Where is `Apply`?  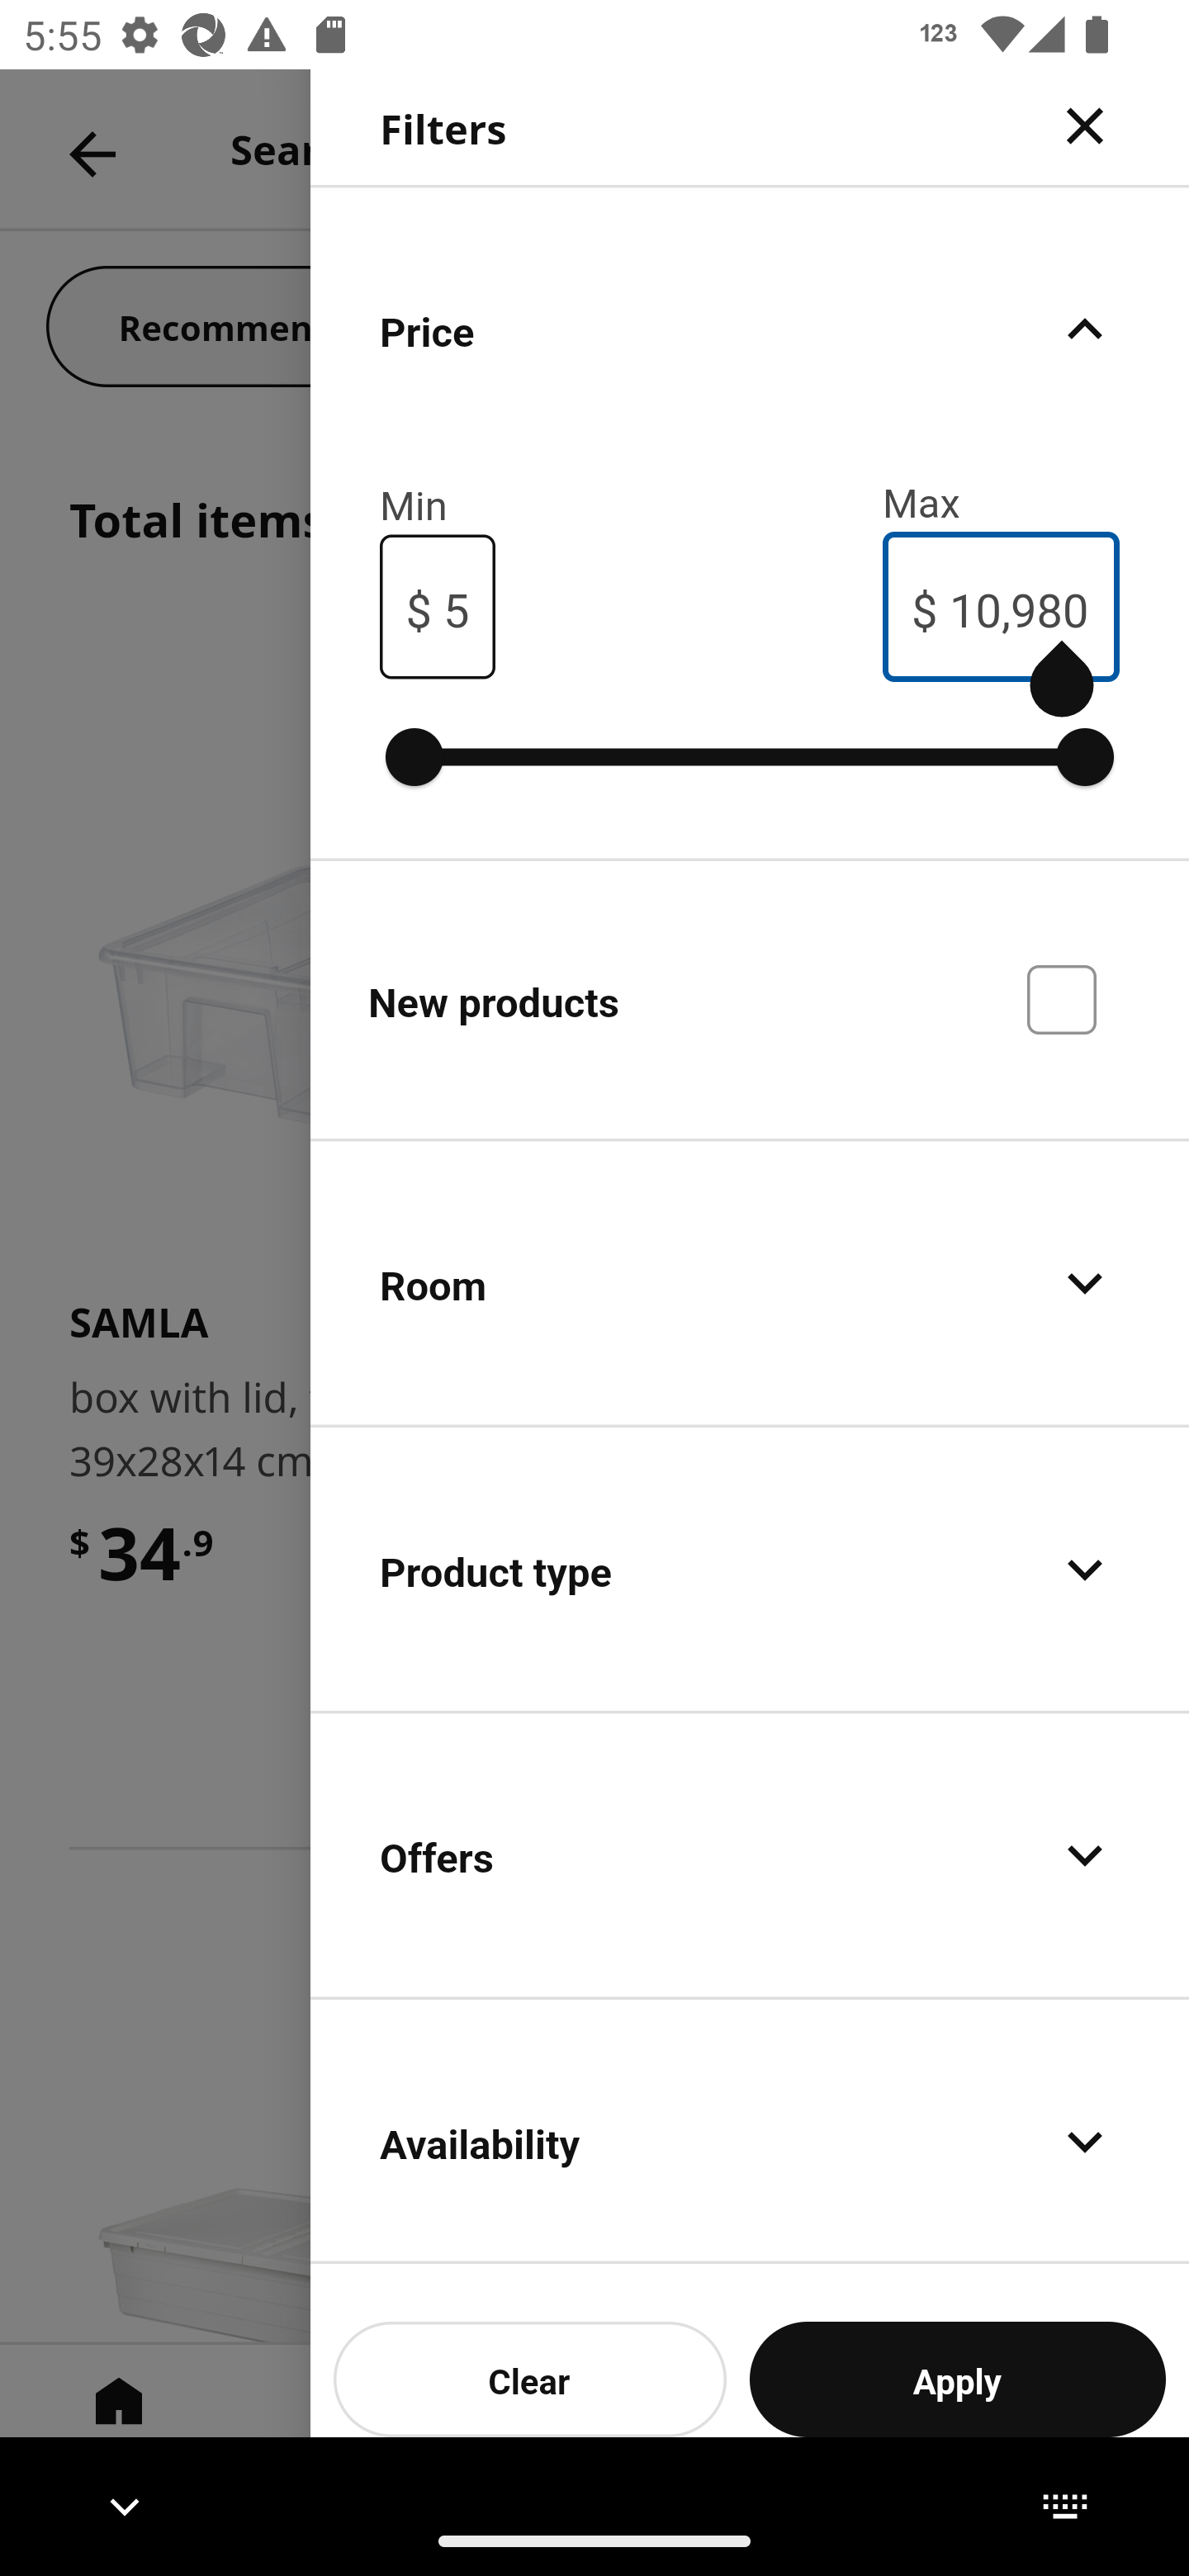 Apply is located at coordinates (958, 2379).